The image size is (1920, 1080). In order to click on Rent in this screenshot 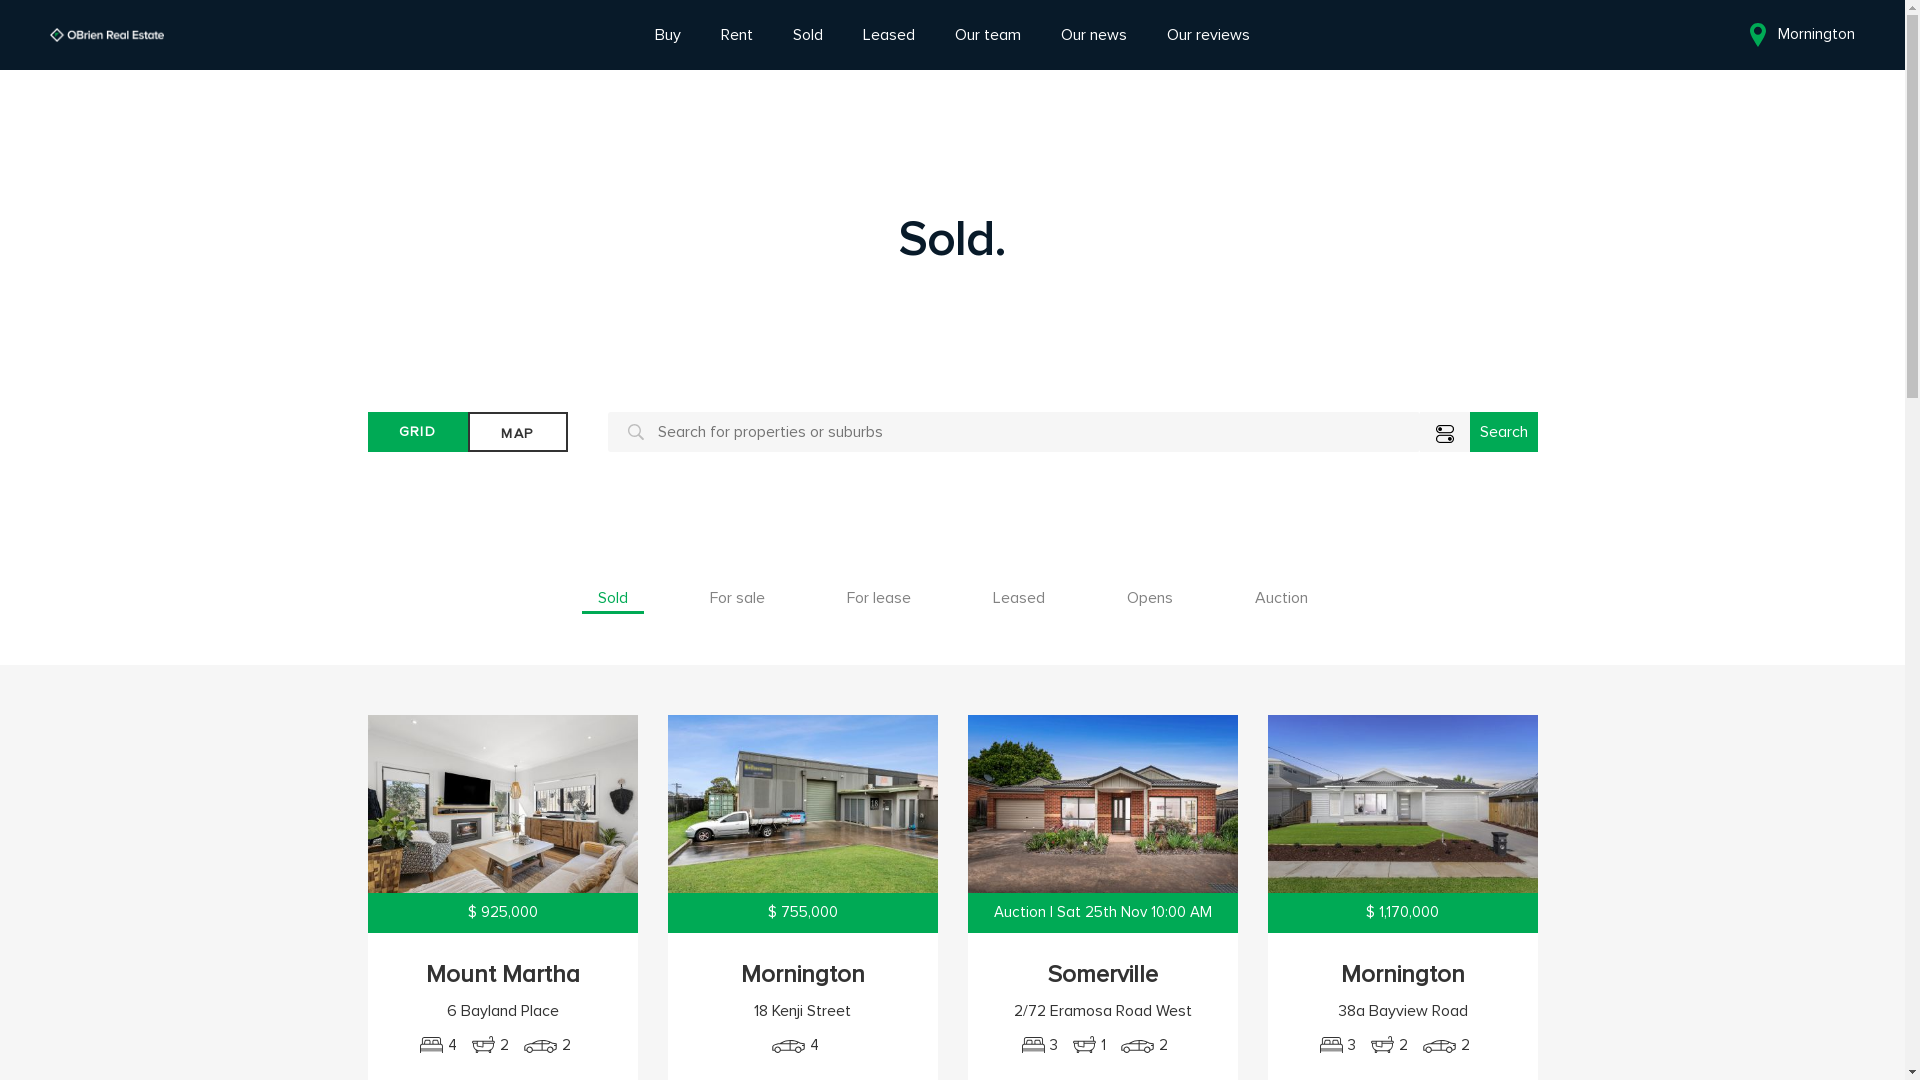, I will do `click(737, 35)`.